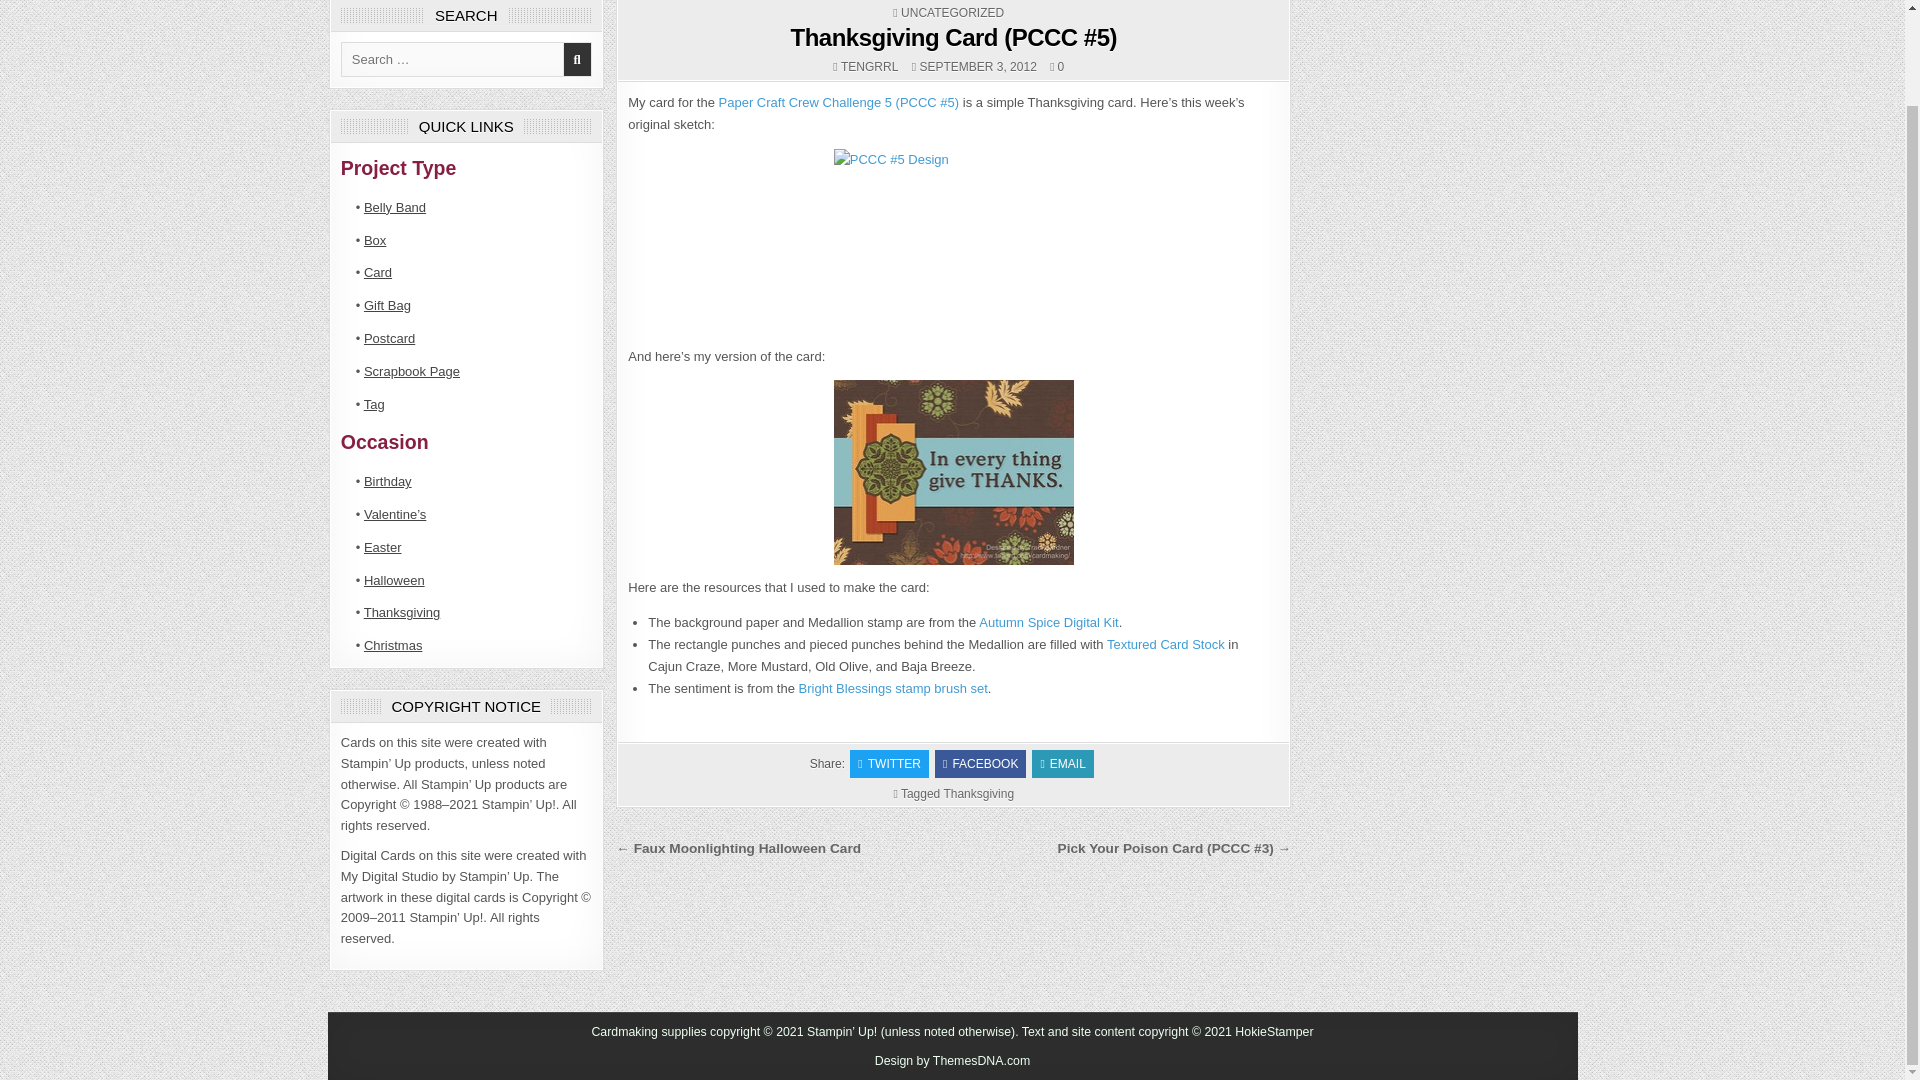  What do you see at coordinates (388, 482) in the screenshot?
I see `Birthday` at bounding box center [388, 482].